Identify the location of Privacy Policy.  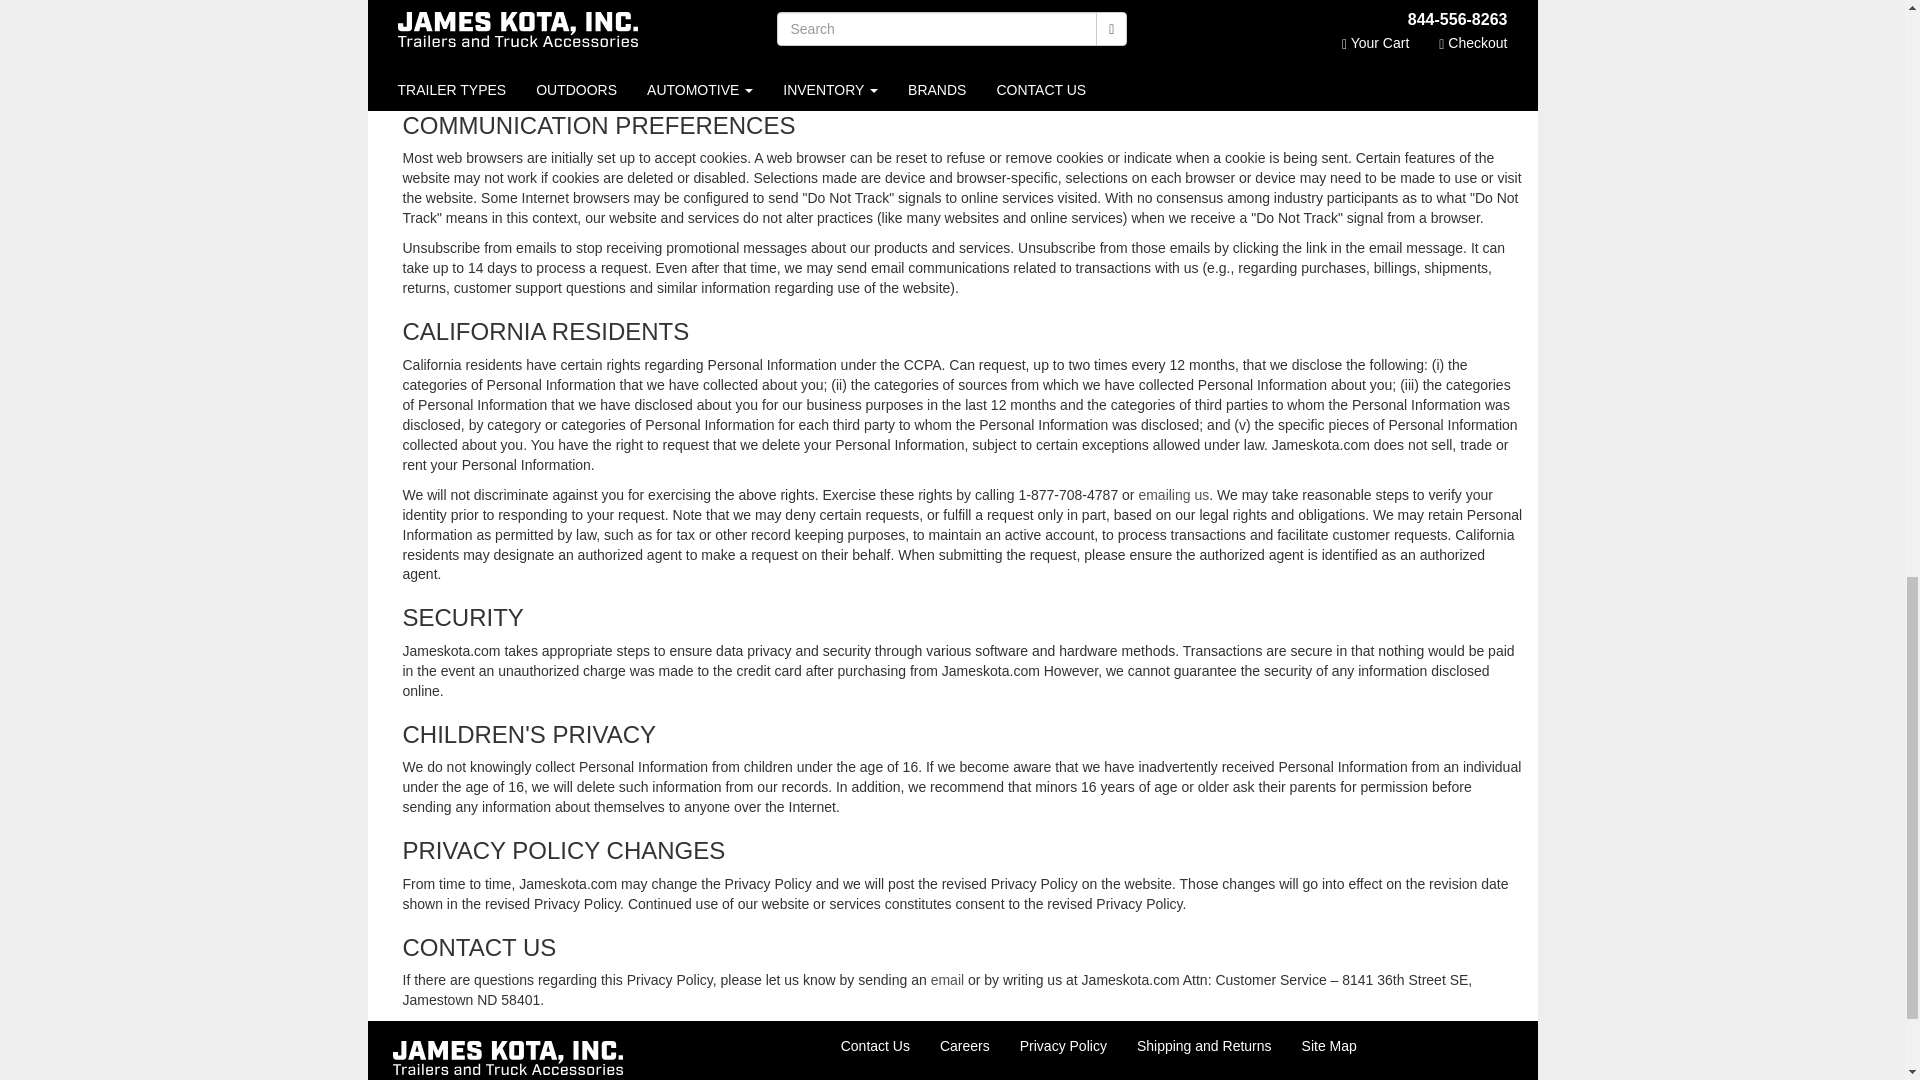
(1062, 1046).